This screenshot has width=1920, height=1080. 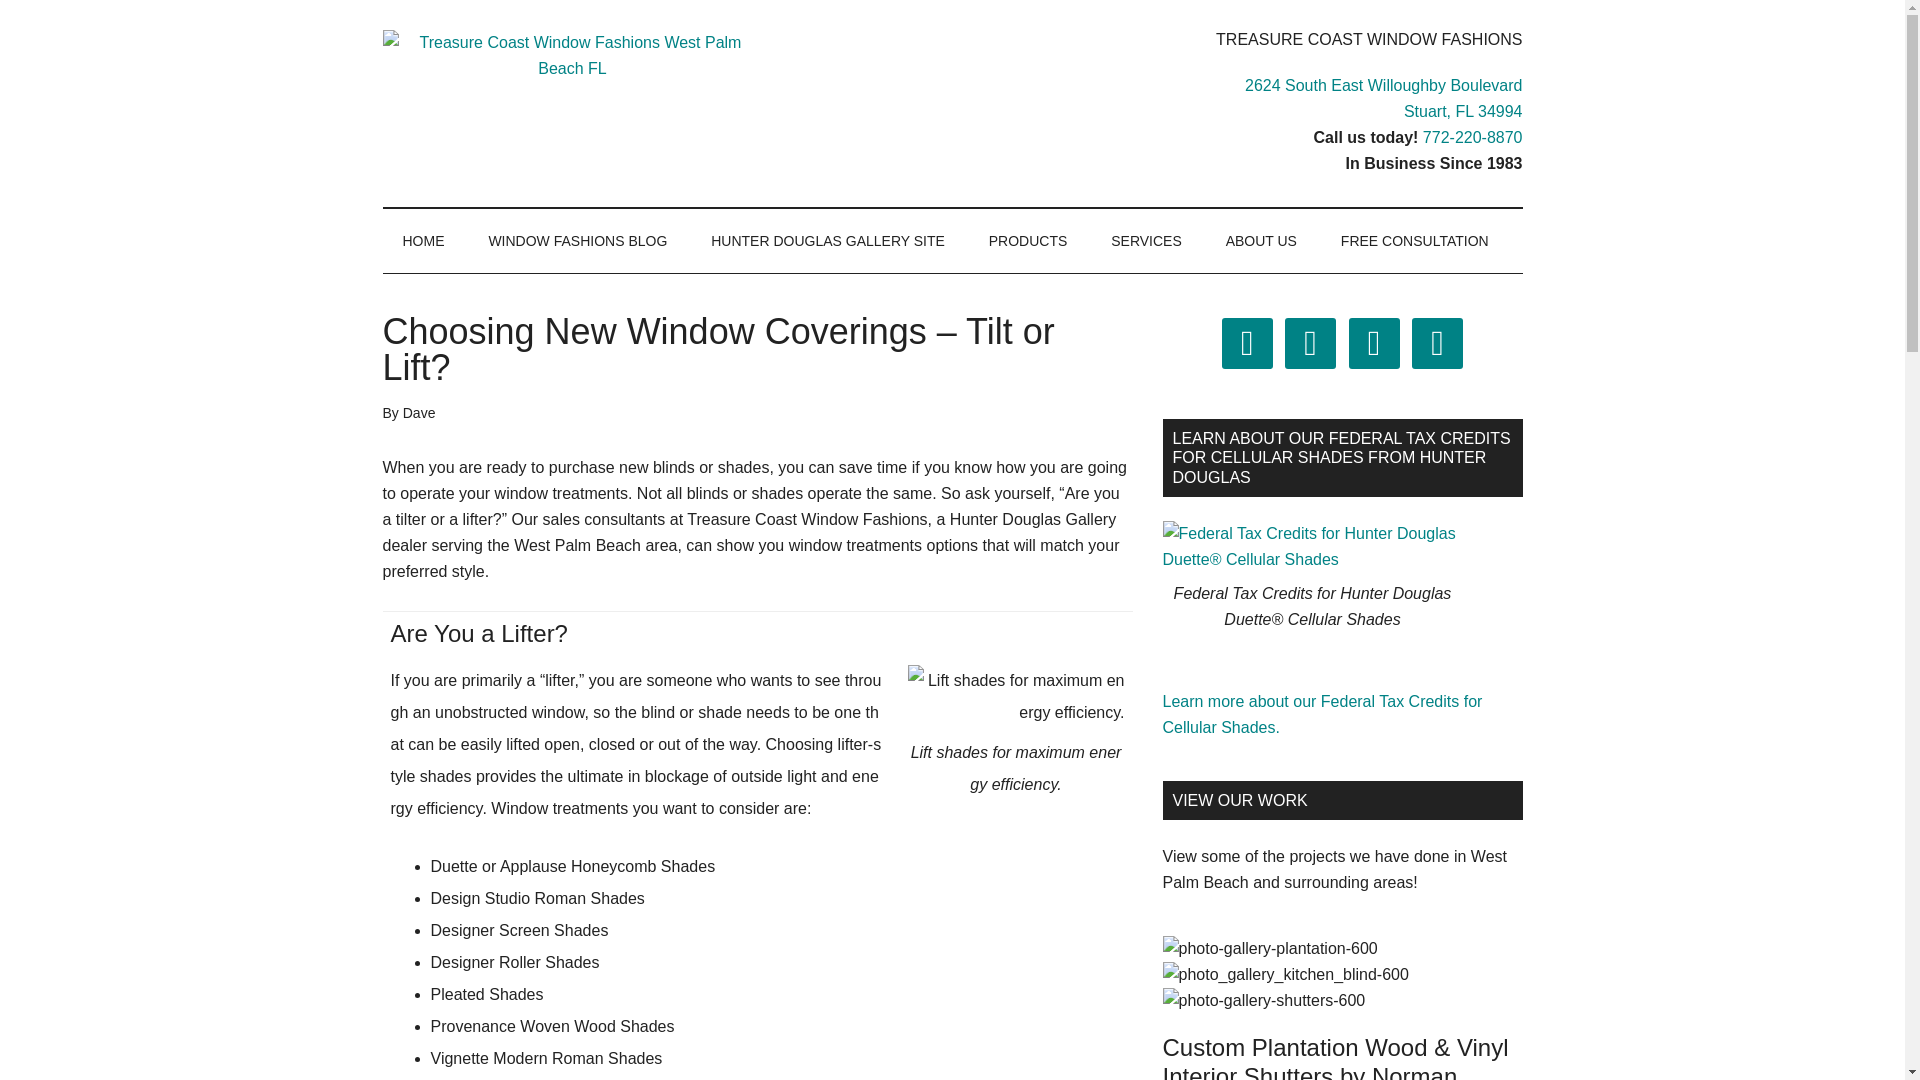 What do you see at coordinates (1246, 342) in the screenshot?
I see `facebook` at bounding box center [1246, 342].